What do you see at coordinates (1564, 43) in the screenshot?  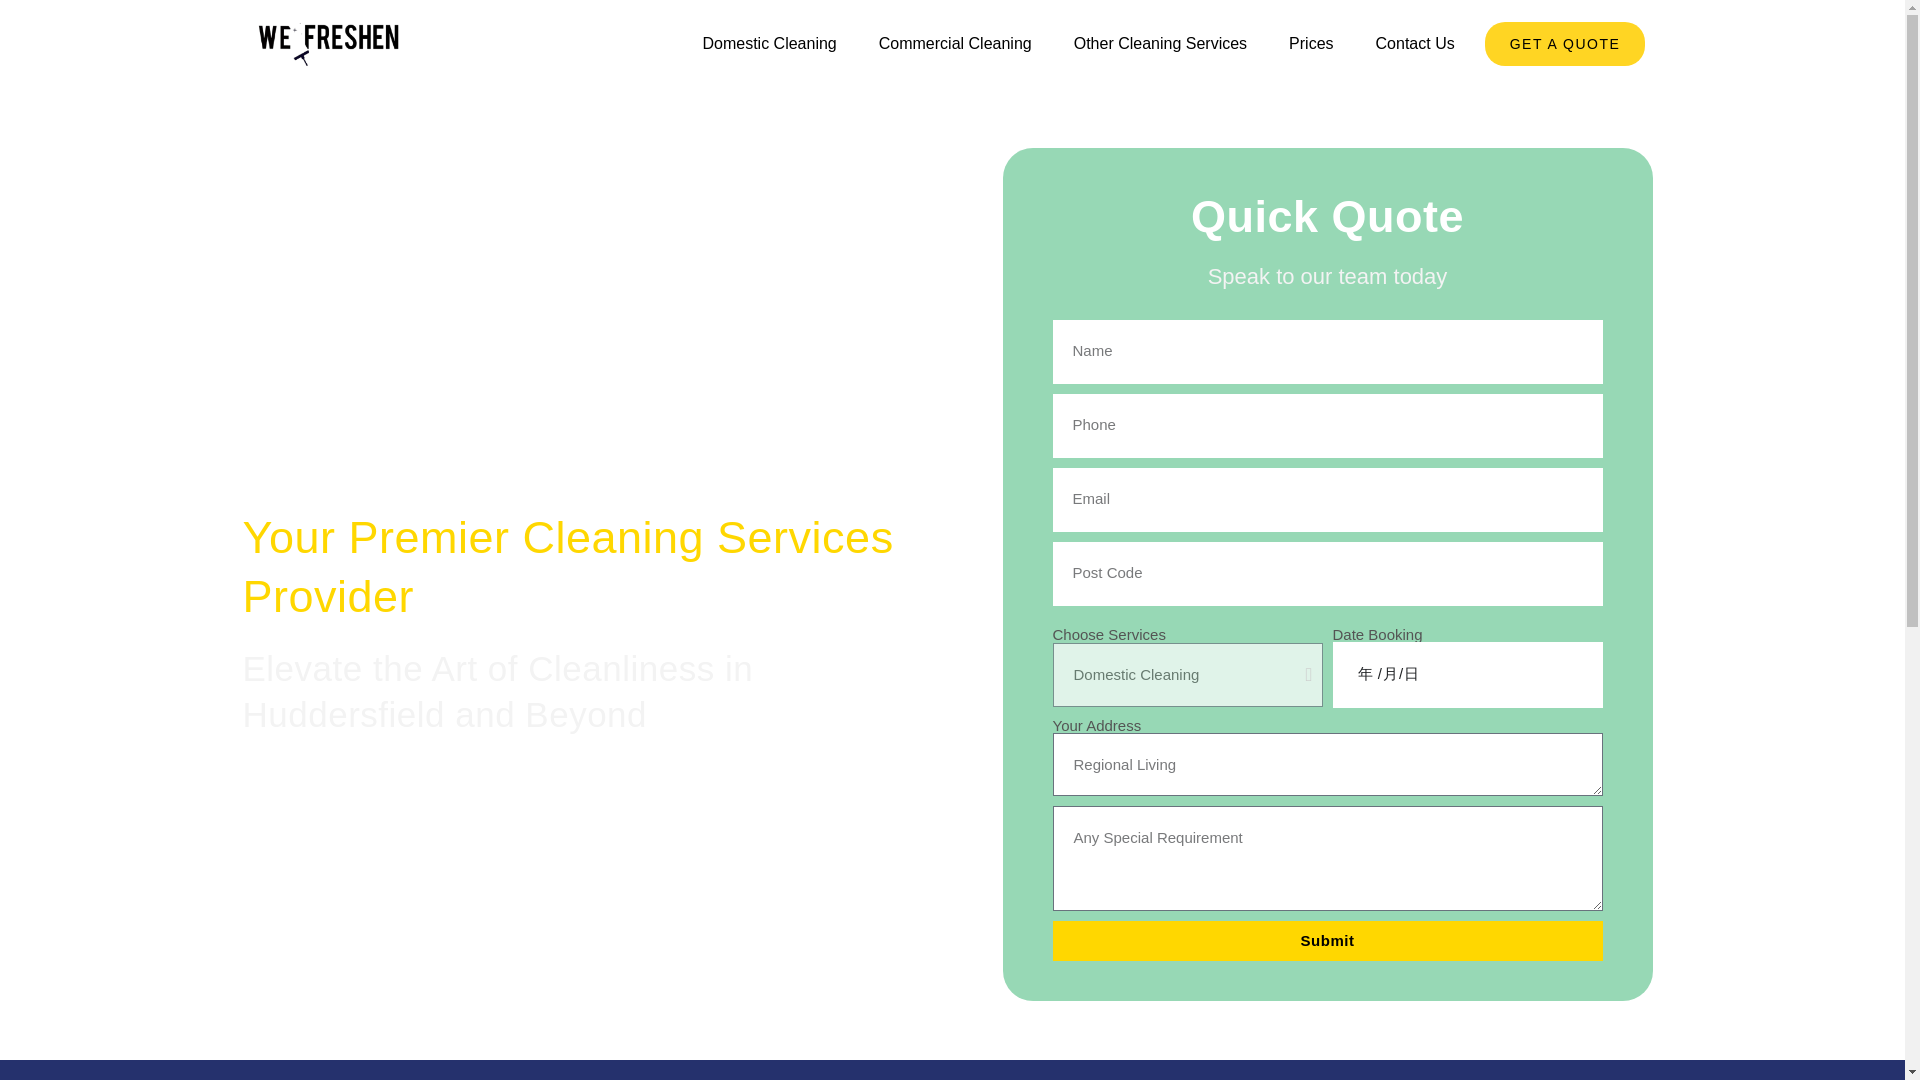 I see `GET A QUOTE` at bounding box center [1564, 43].